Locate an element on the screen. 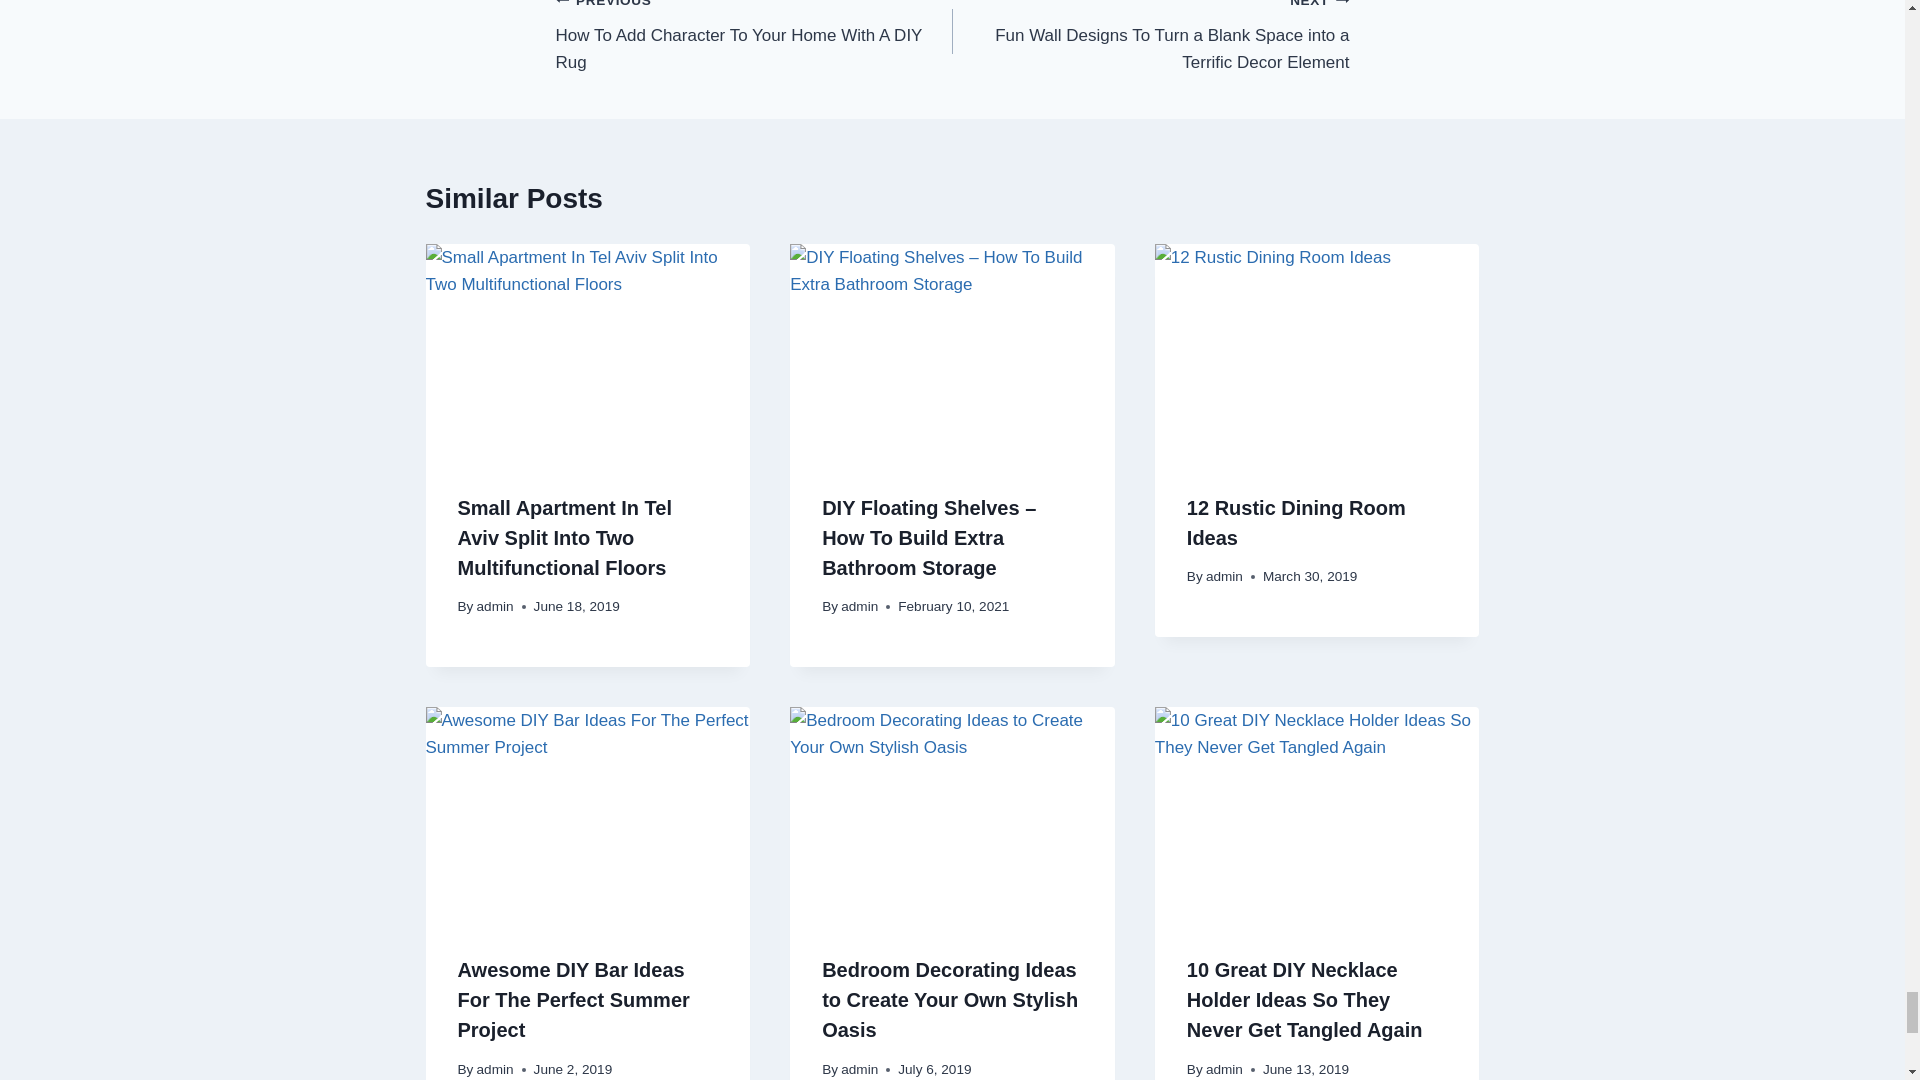  admin is located at coordinates (495, 606).